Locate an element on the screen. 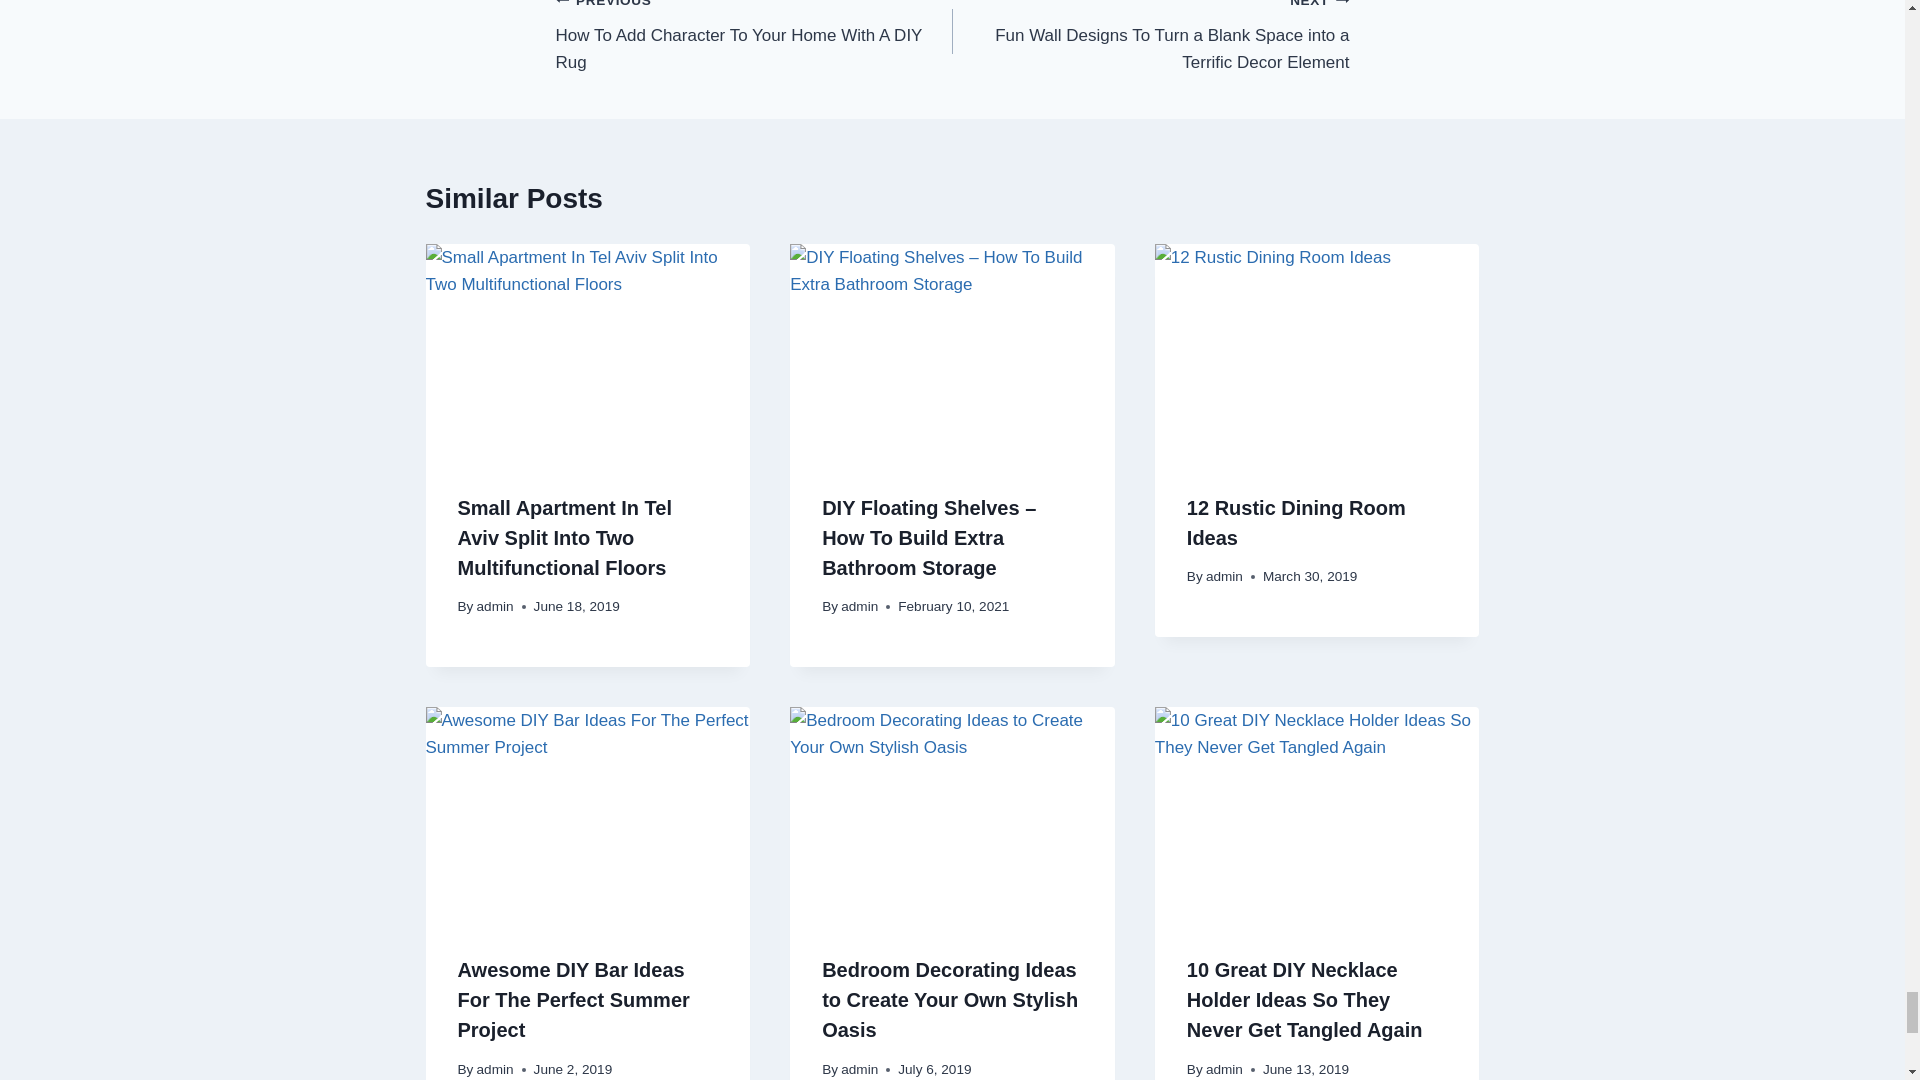  admin is located at coordinates (495, 606).